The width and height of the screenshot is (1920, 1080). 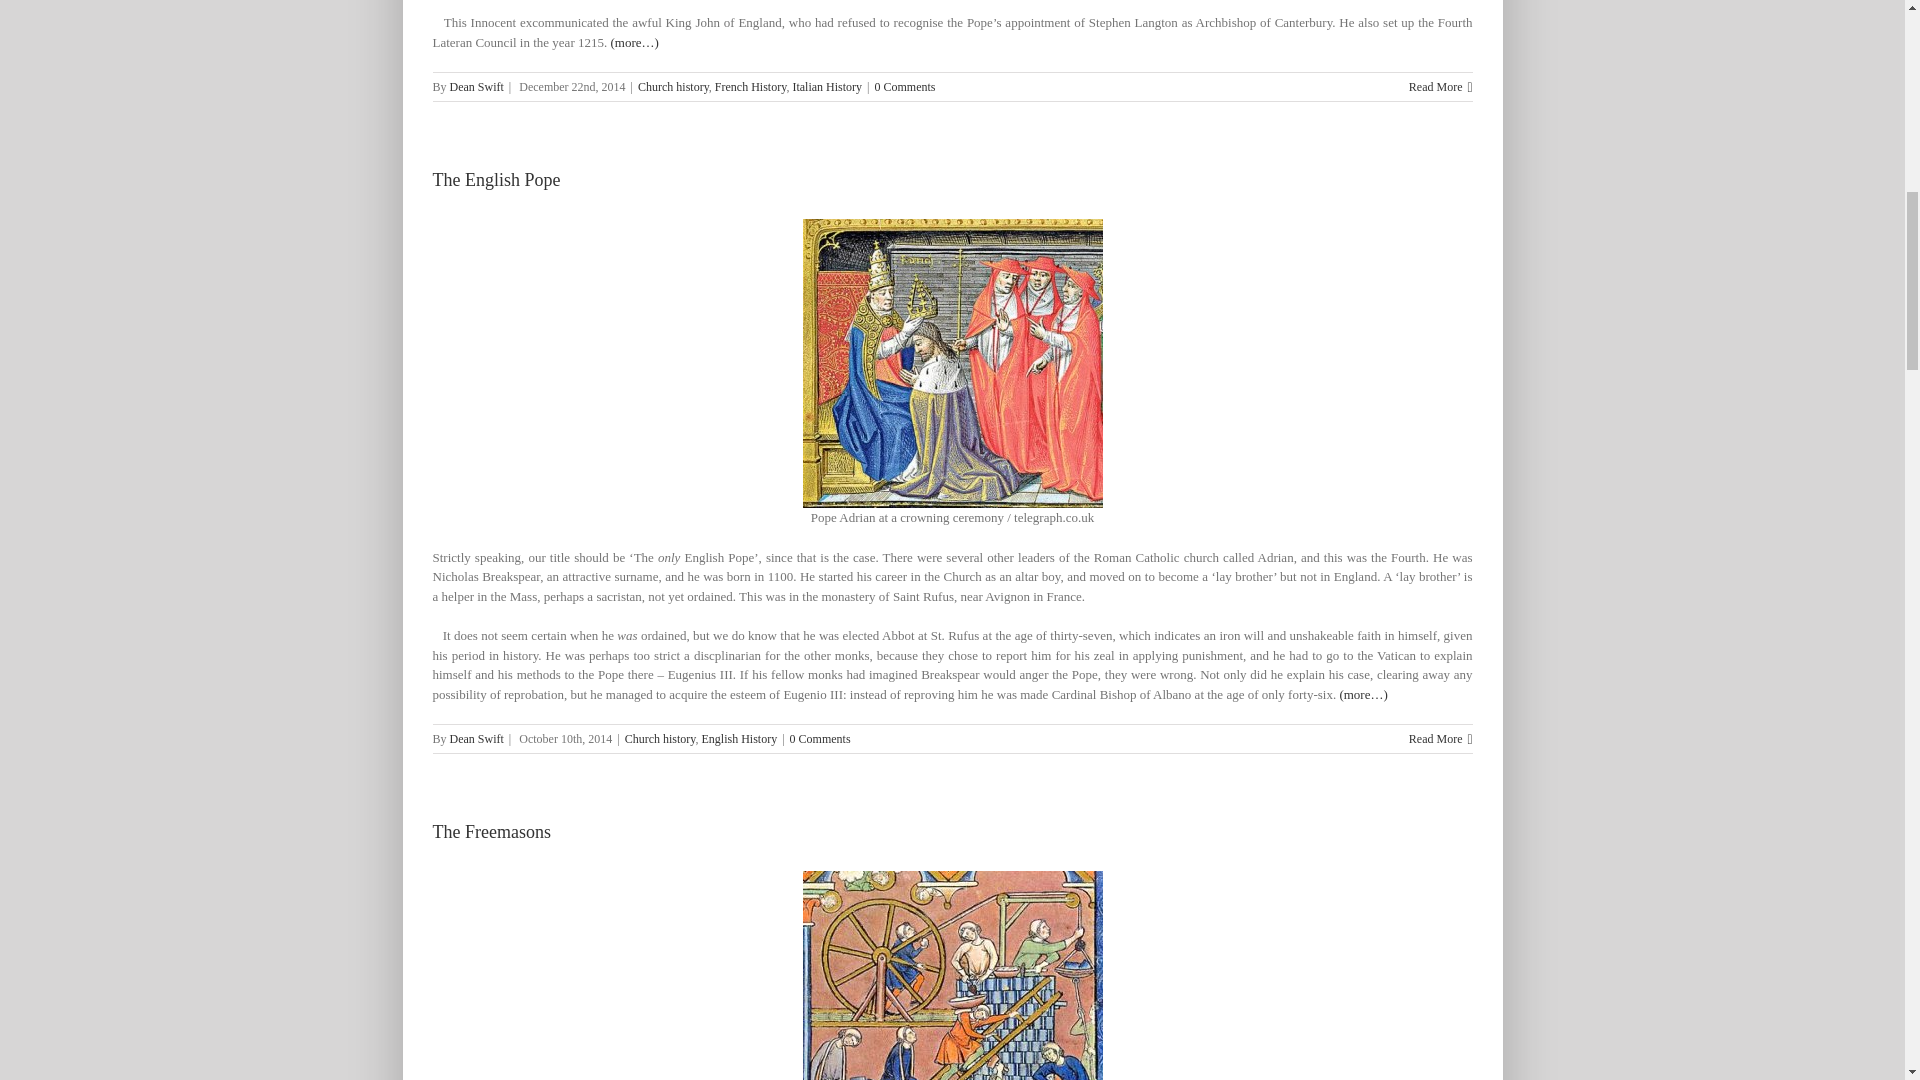 I want to click on Posts by Dean Swift, so click(x=476, y=86).